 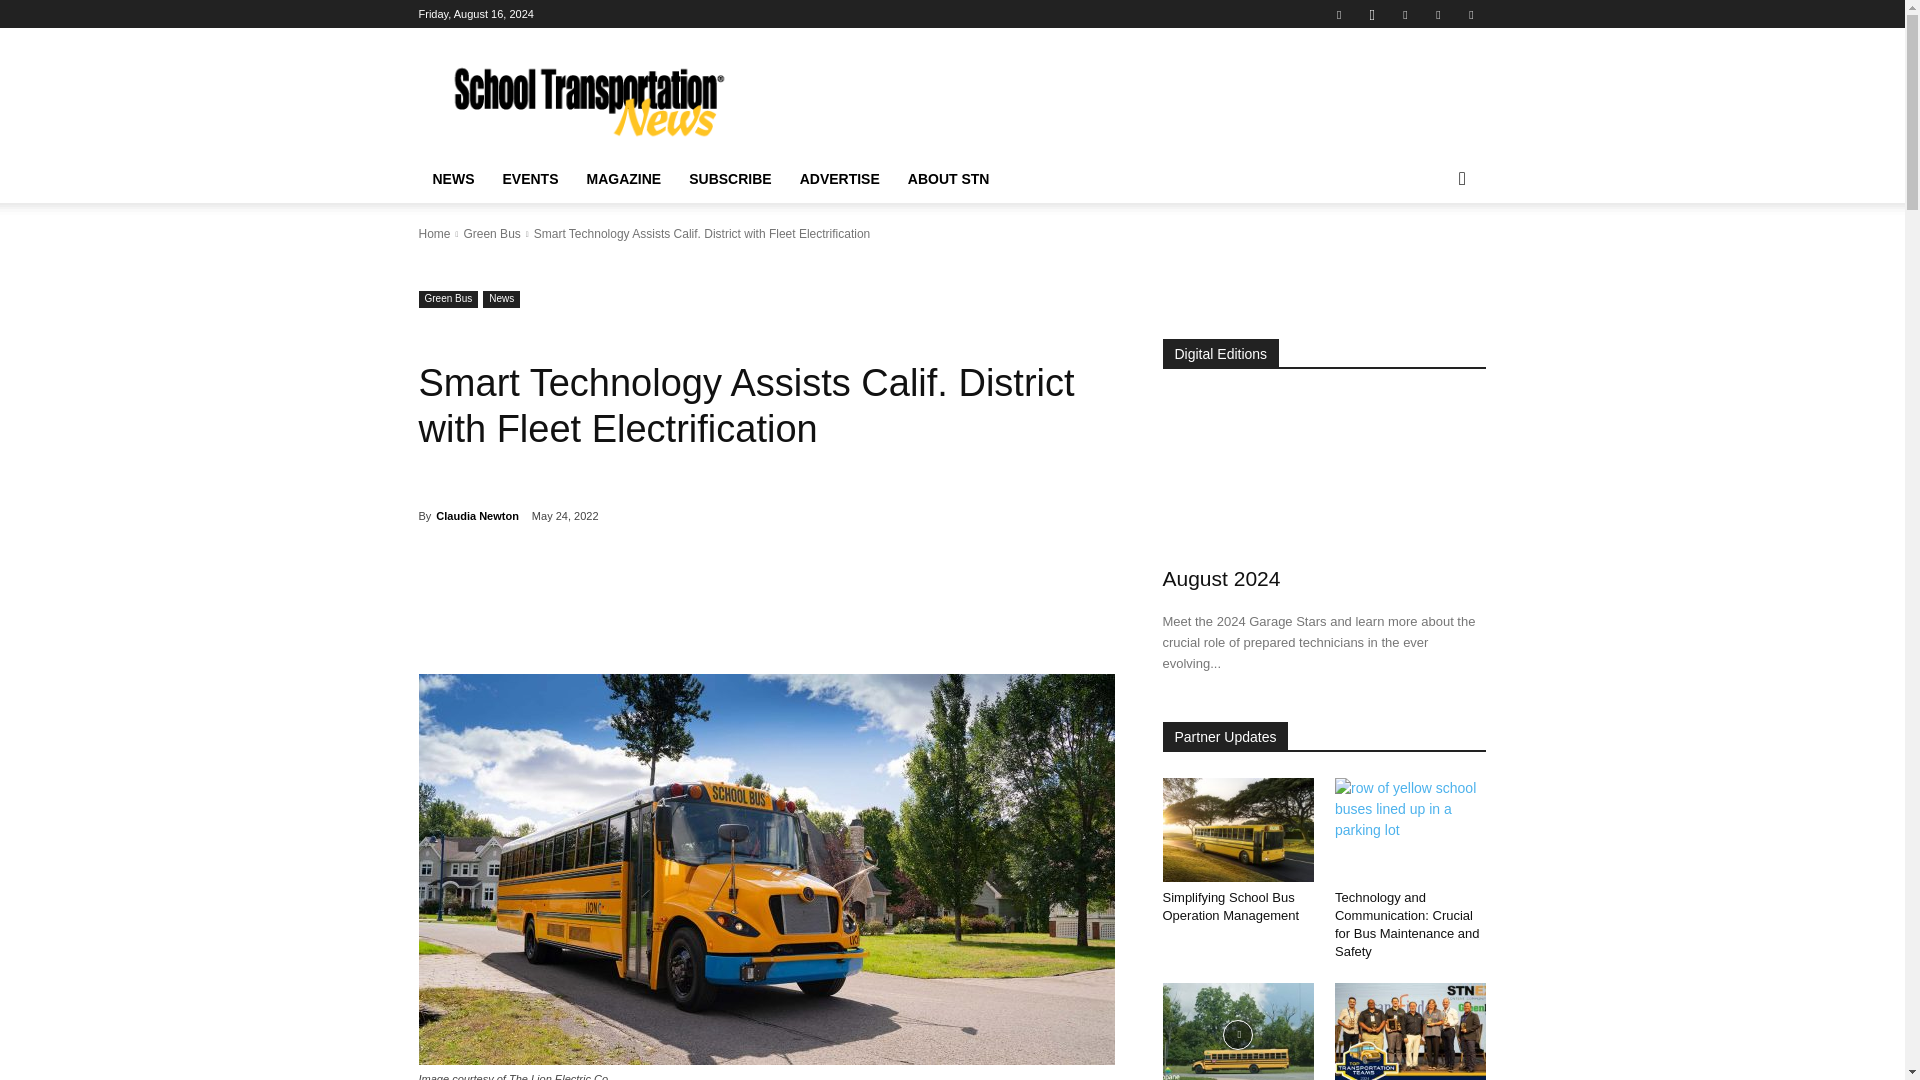 I want to click on Twitter, so click(x=1438, y=14).